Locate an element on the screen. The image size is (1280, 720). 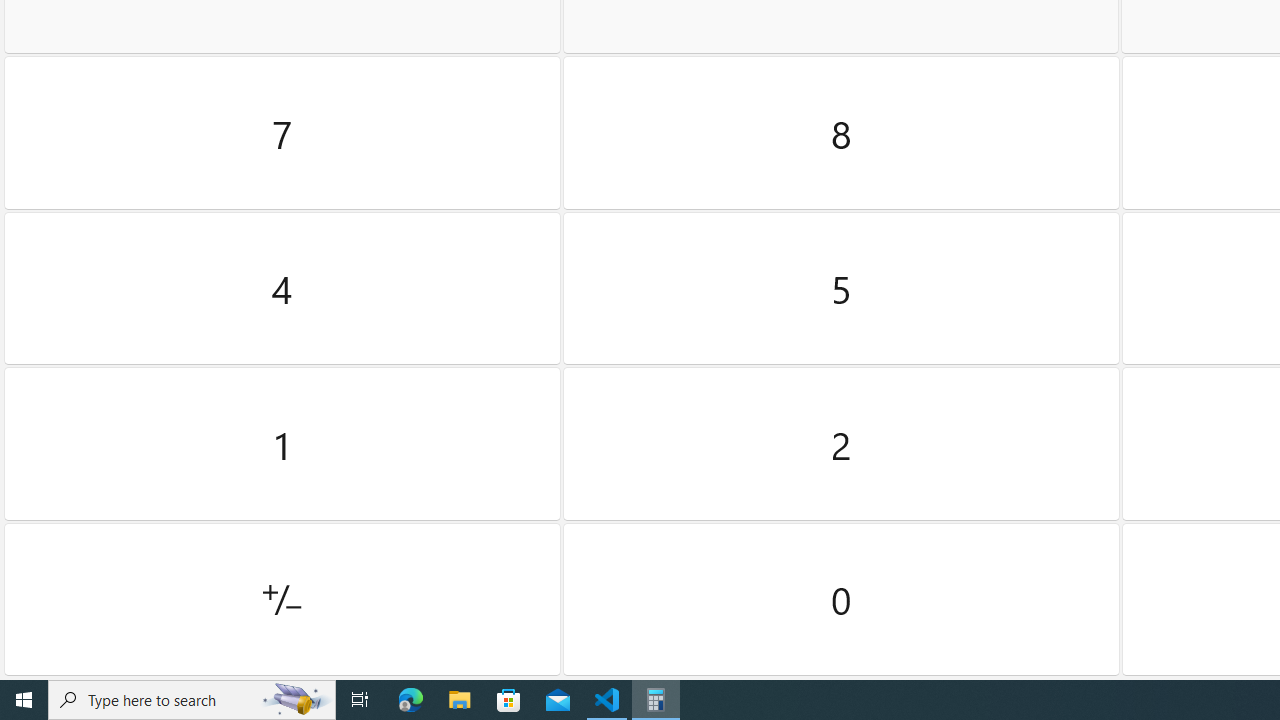
Microsoft Edge is located at coordinates (411, 700).